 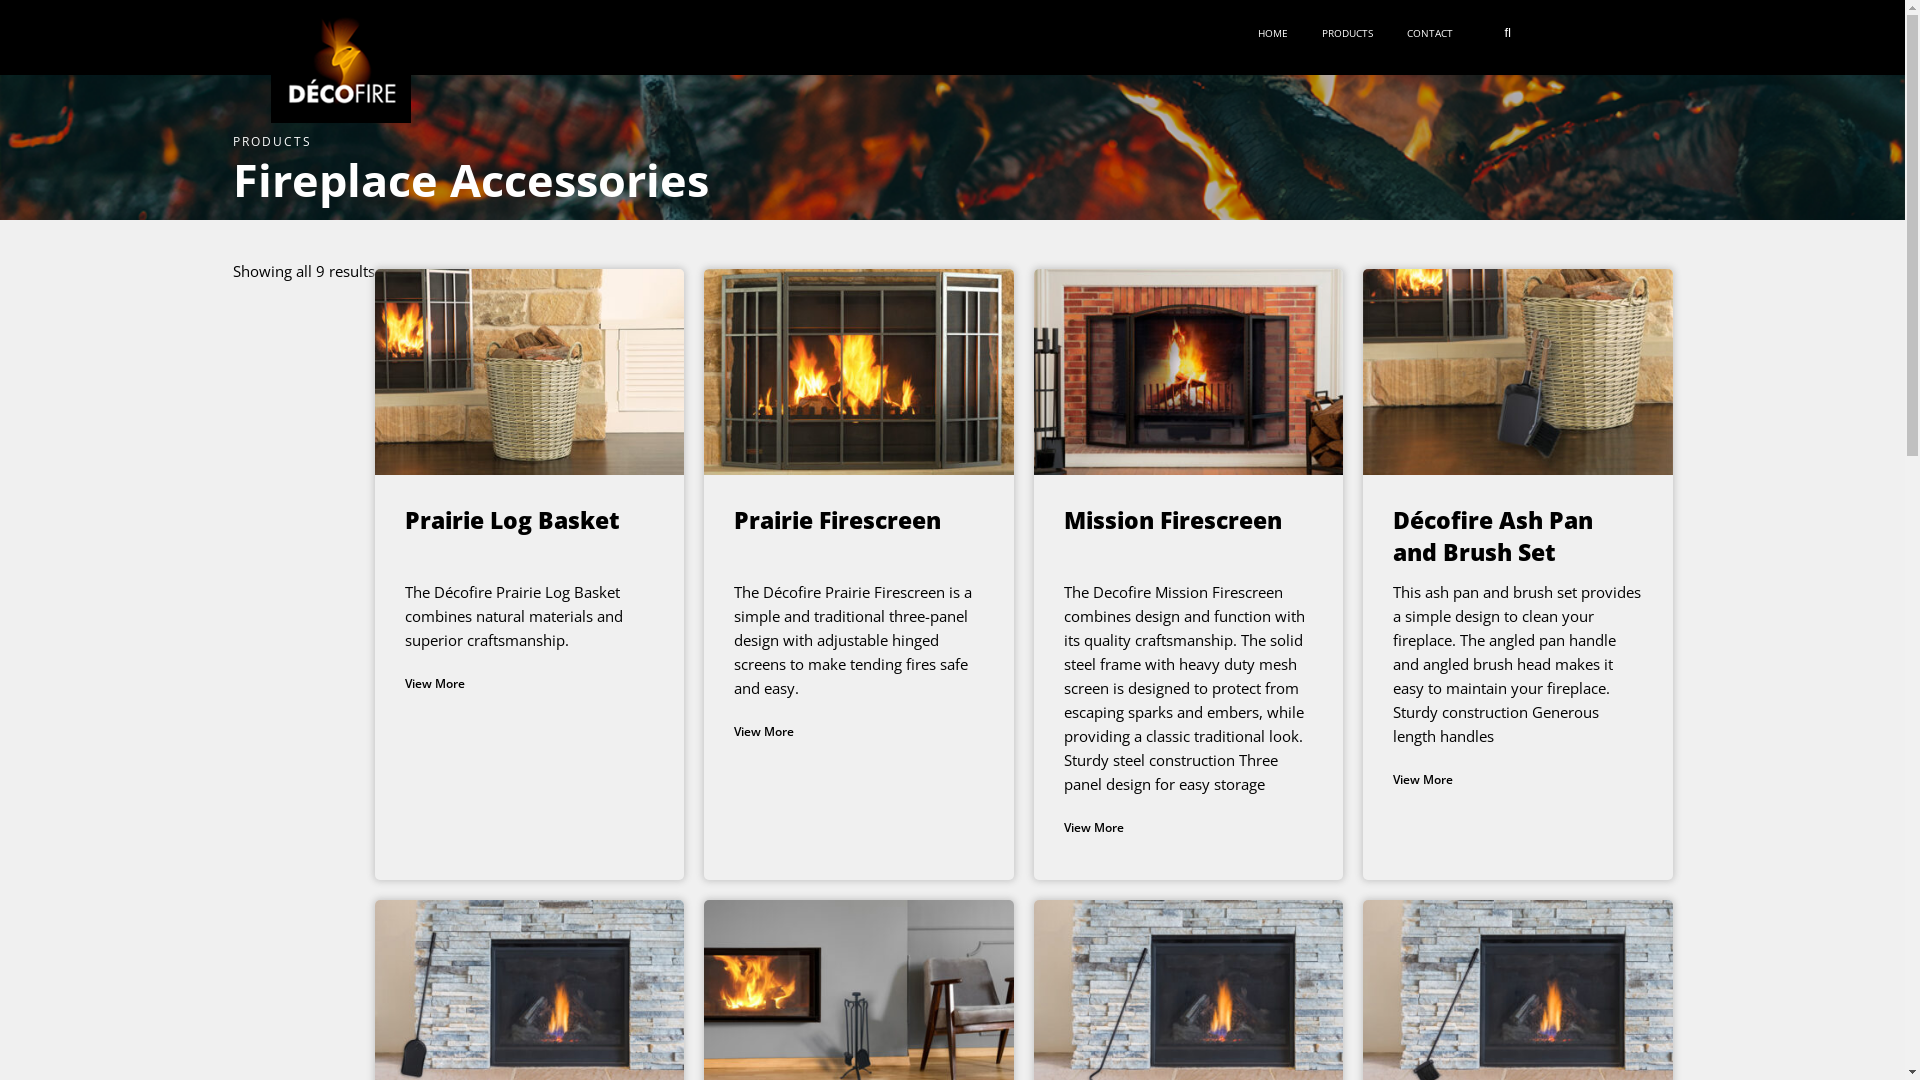 What do you see at coordinates (1278, 34) in the screenshot?
I see `HOME` at bounding box center [1278, 34].